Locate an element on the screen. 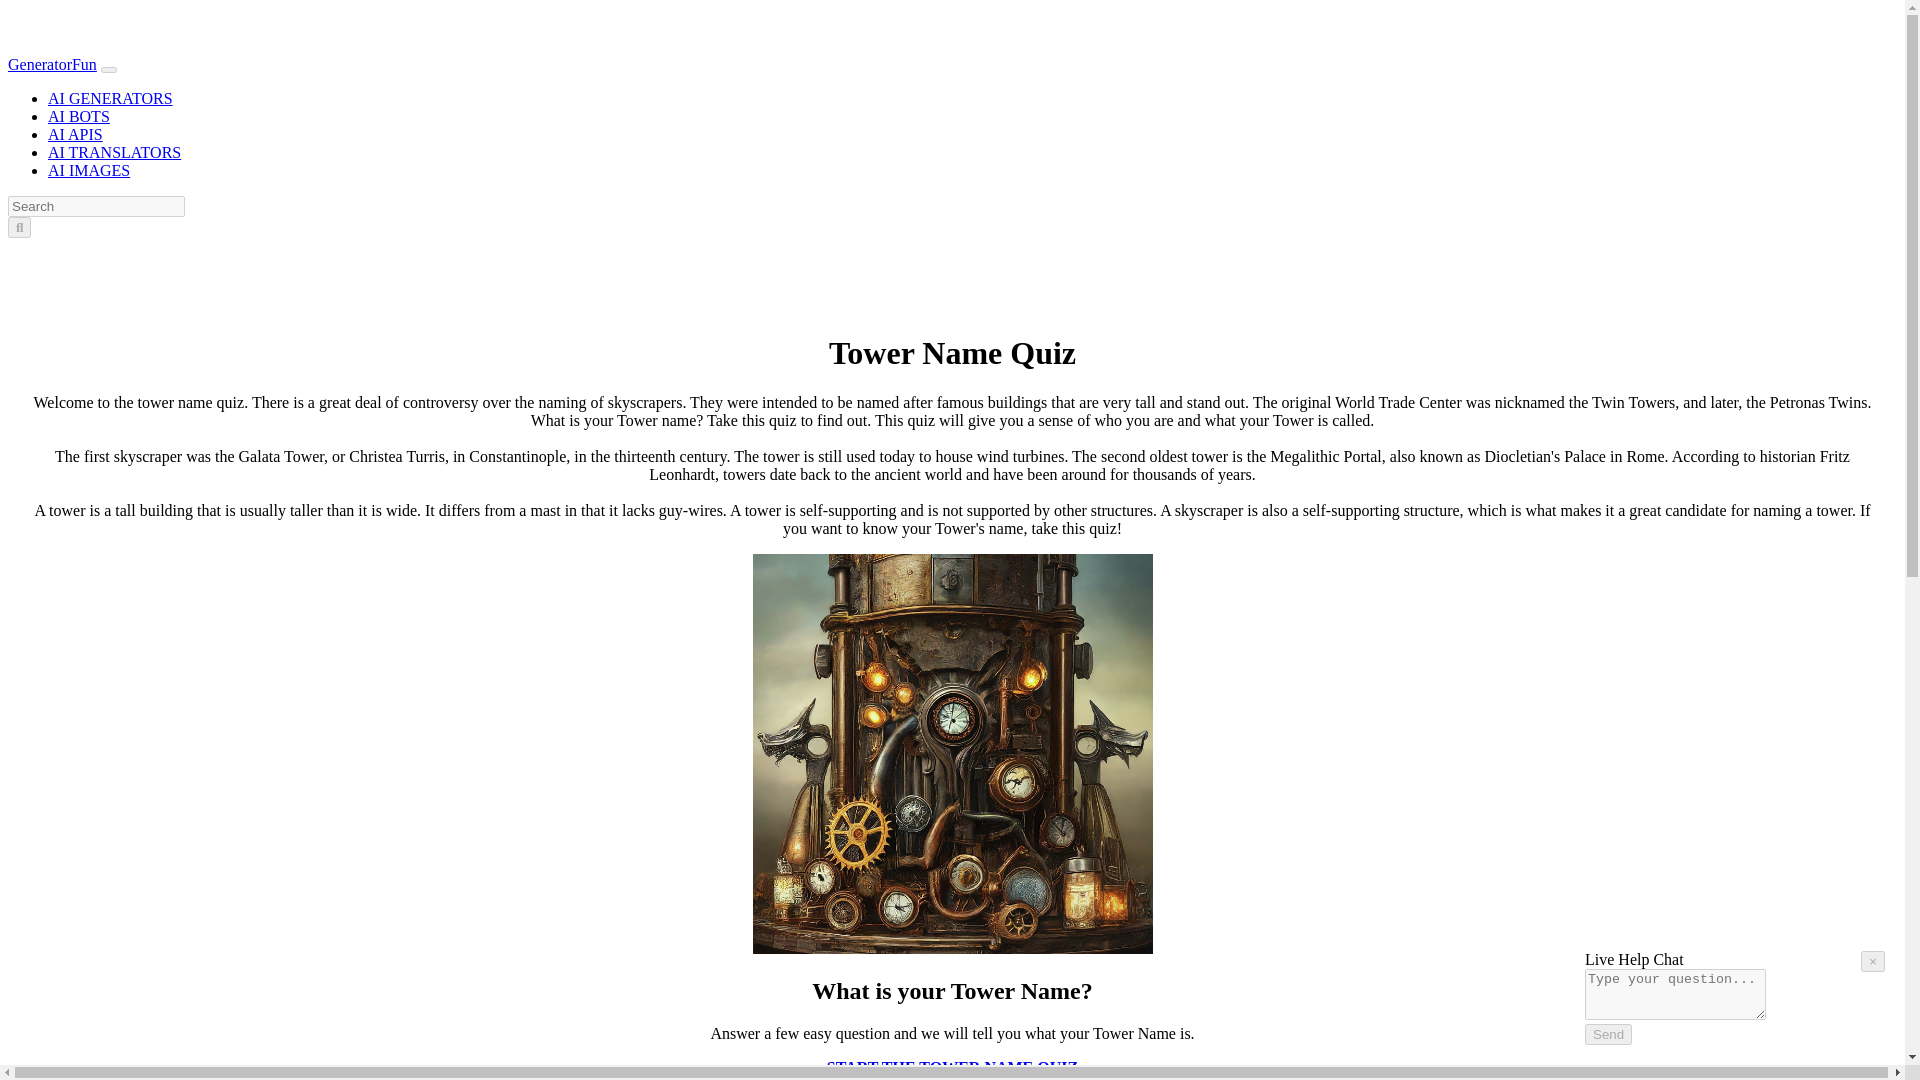 The width and height of the screenshot is (1920, 1080). AI APIS is located at coordinates (76, 134).